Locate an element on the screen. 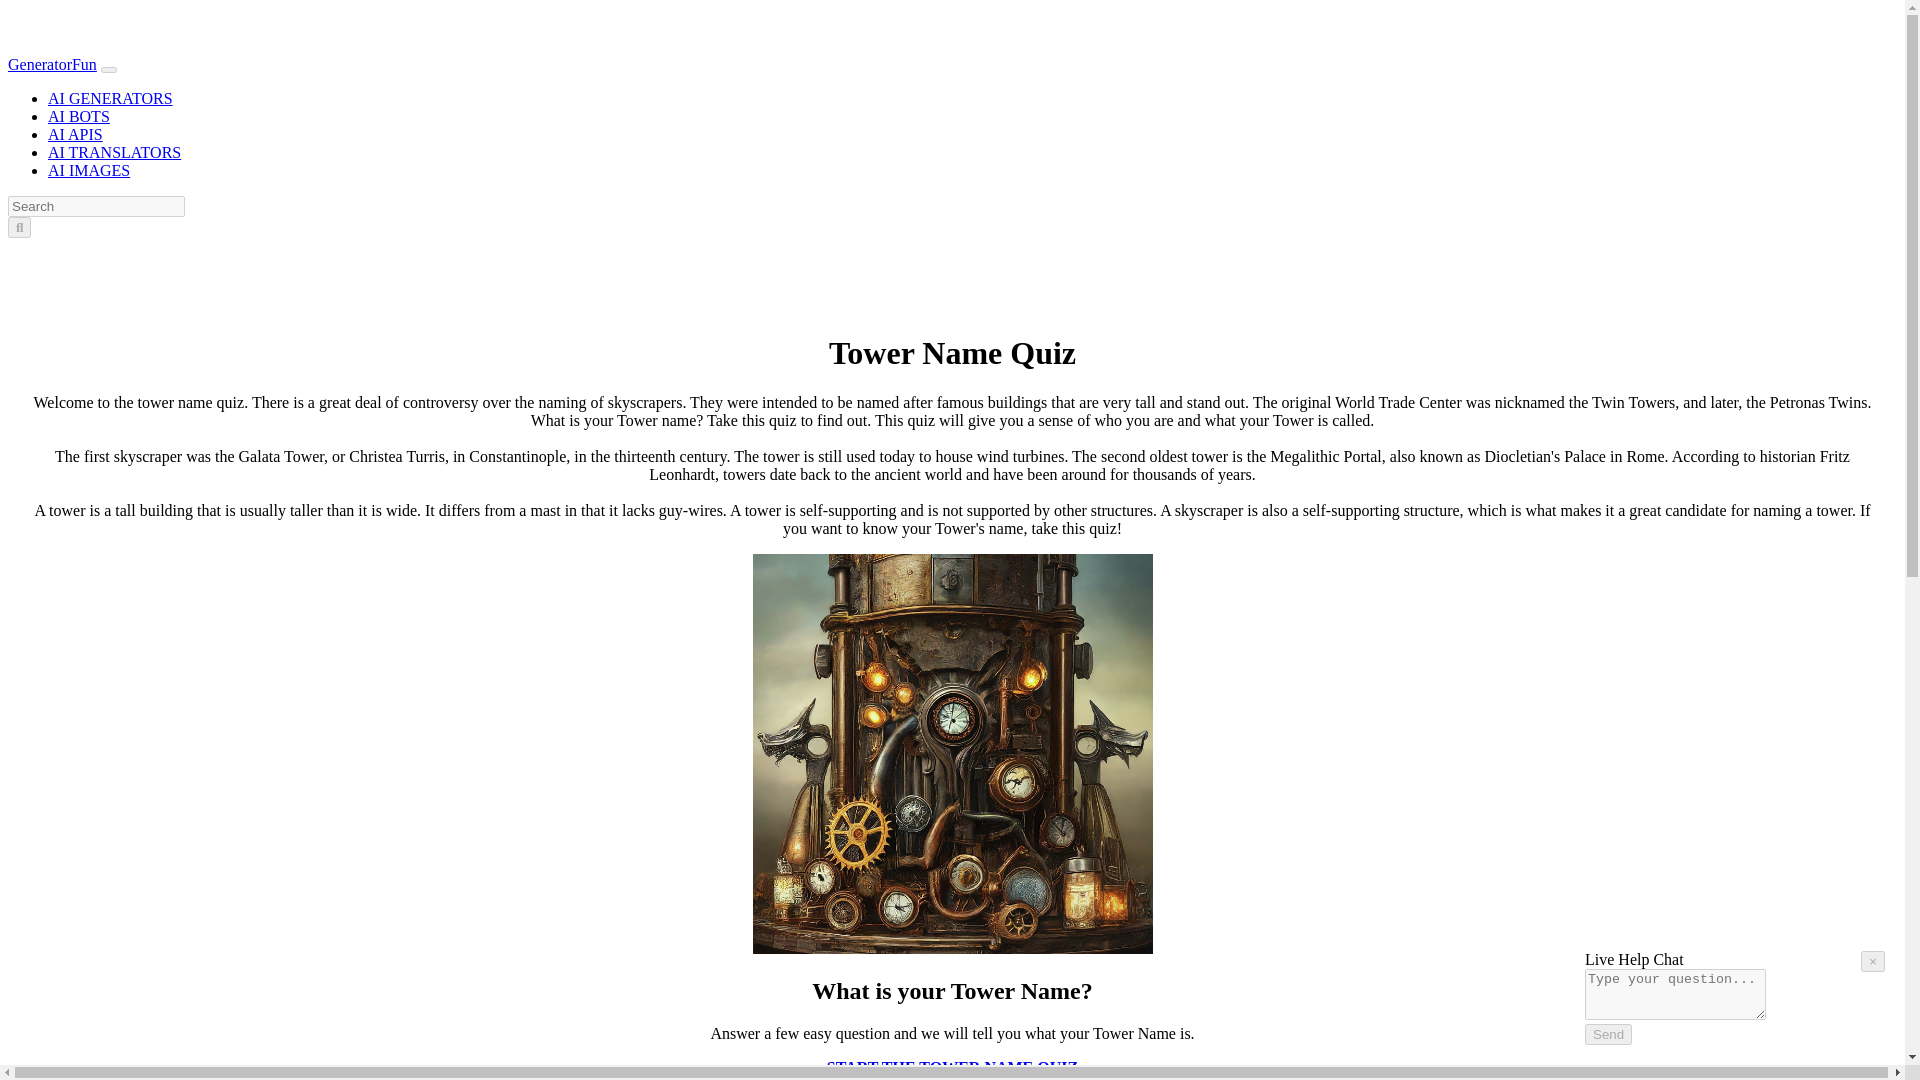 The width and height of the screenshot is (1920, 1080). AI APIS is located at coordinates (76, 134).